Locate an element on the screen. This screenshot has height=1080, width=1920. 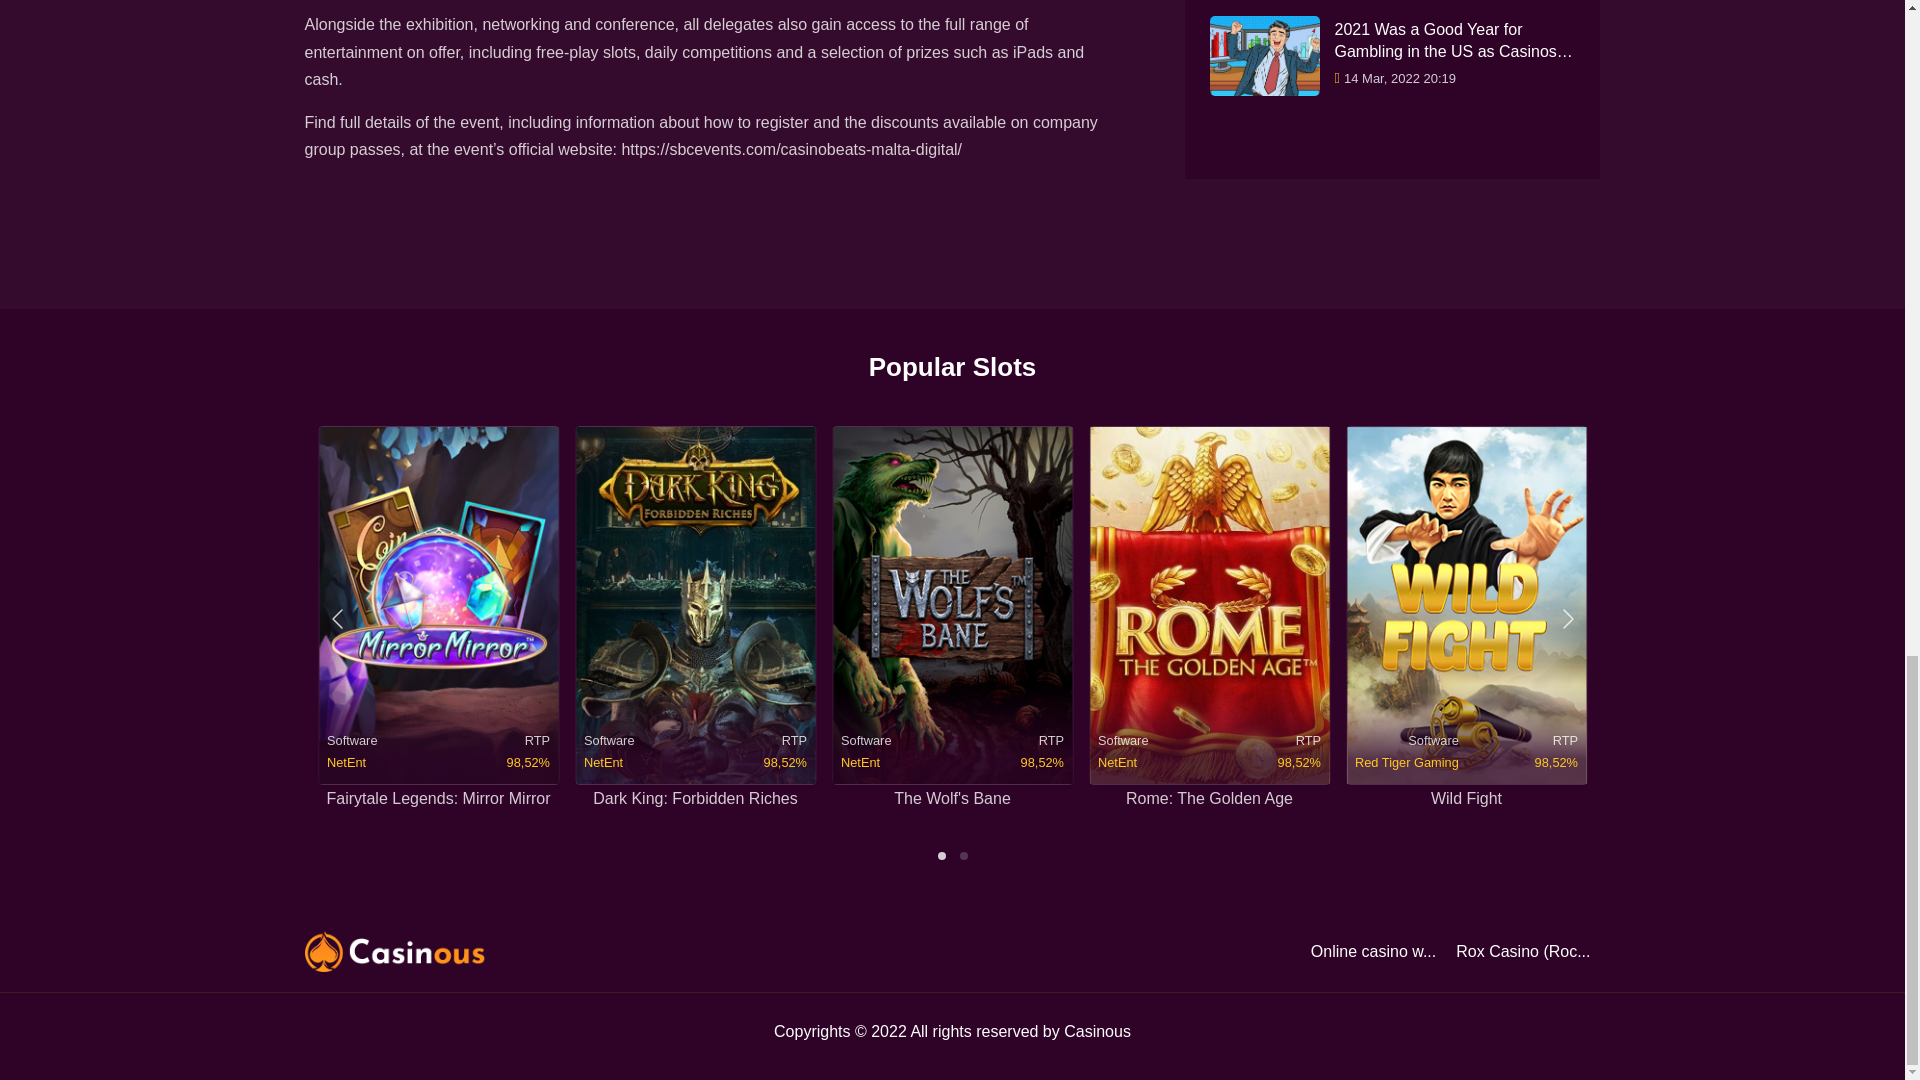
Previous slide is located at coordinates (338, 618).